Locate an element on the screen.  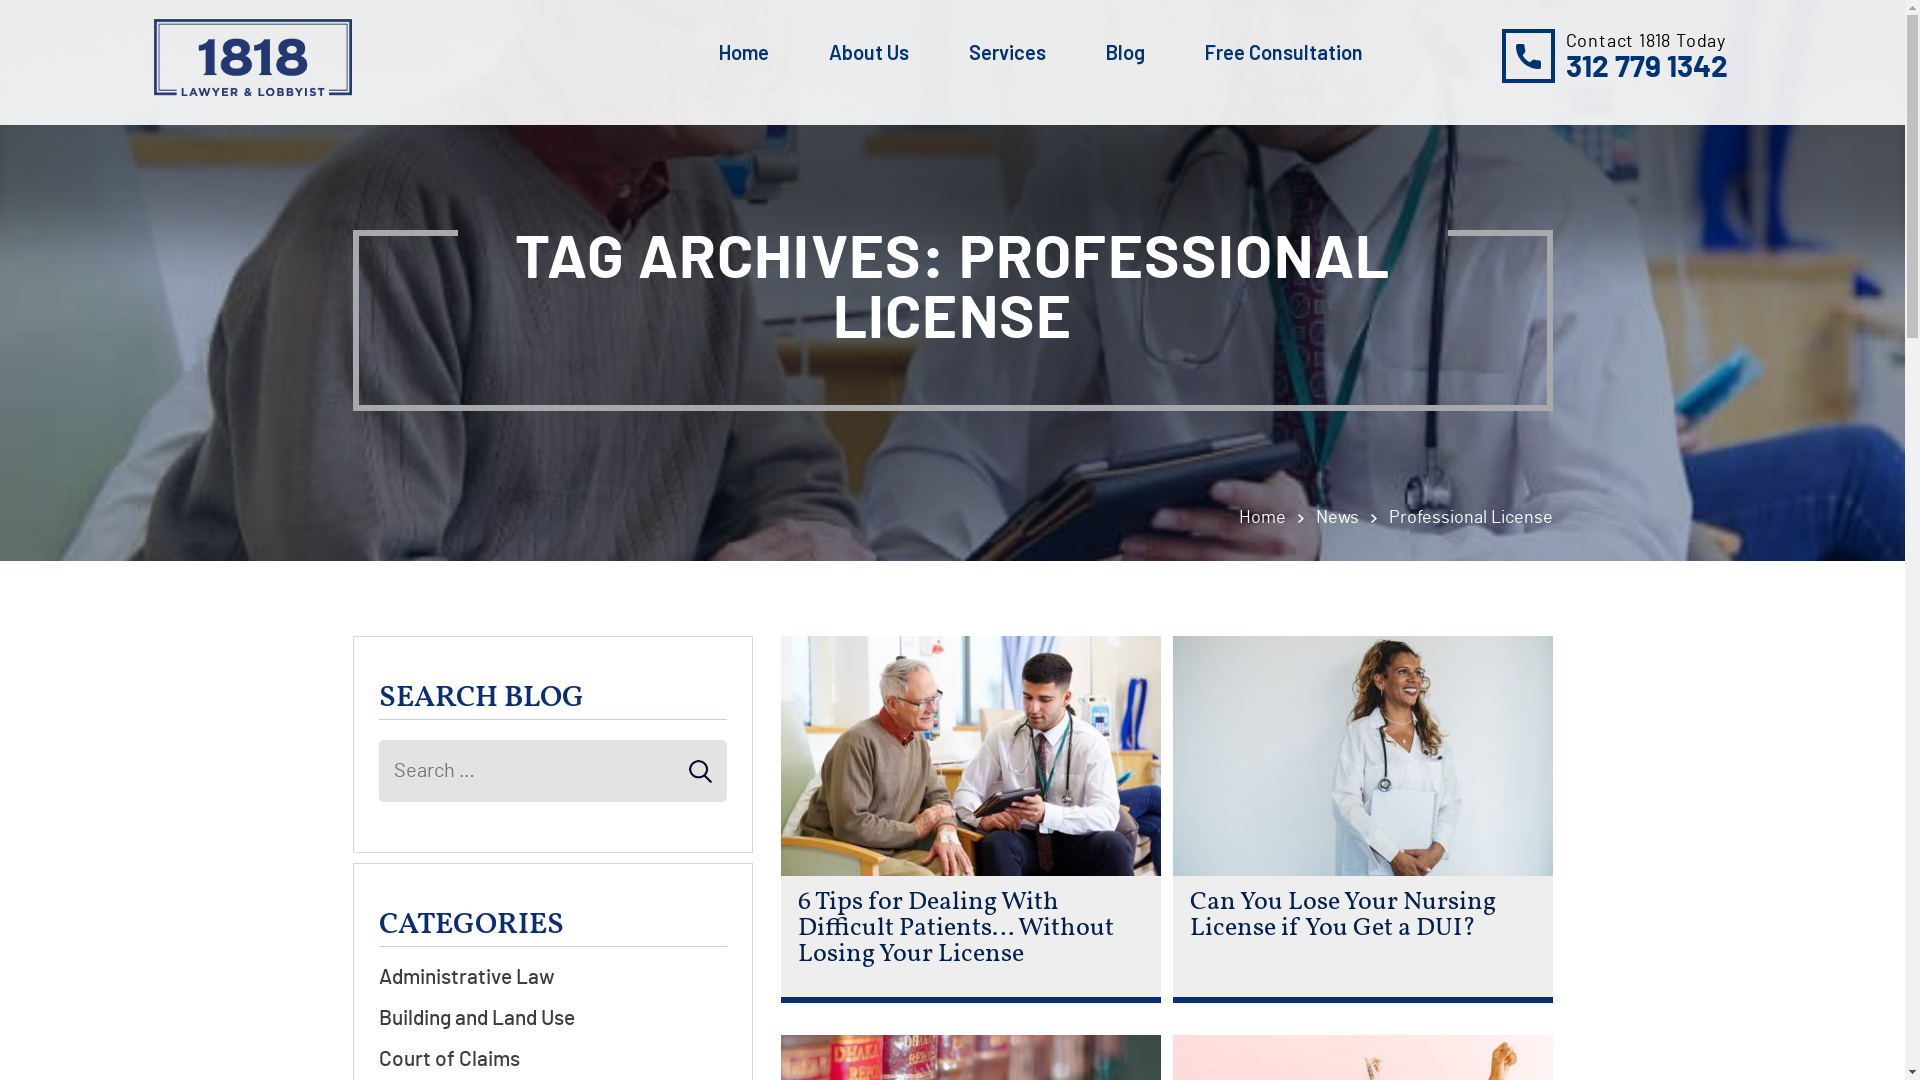
Building and Land Use is located at coordinates (552, 1018).